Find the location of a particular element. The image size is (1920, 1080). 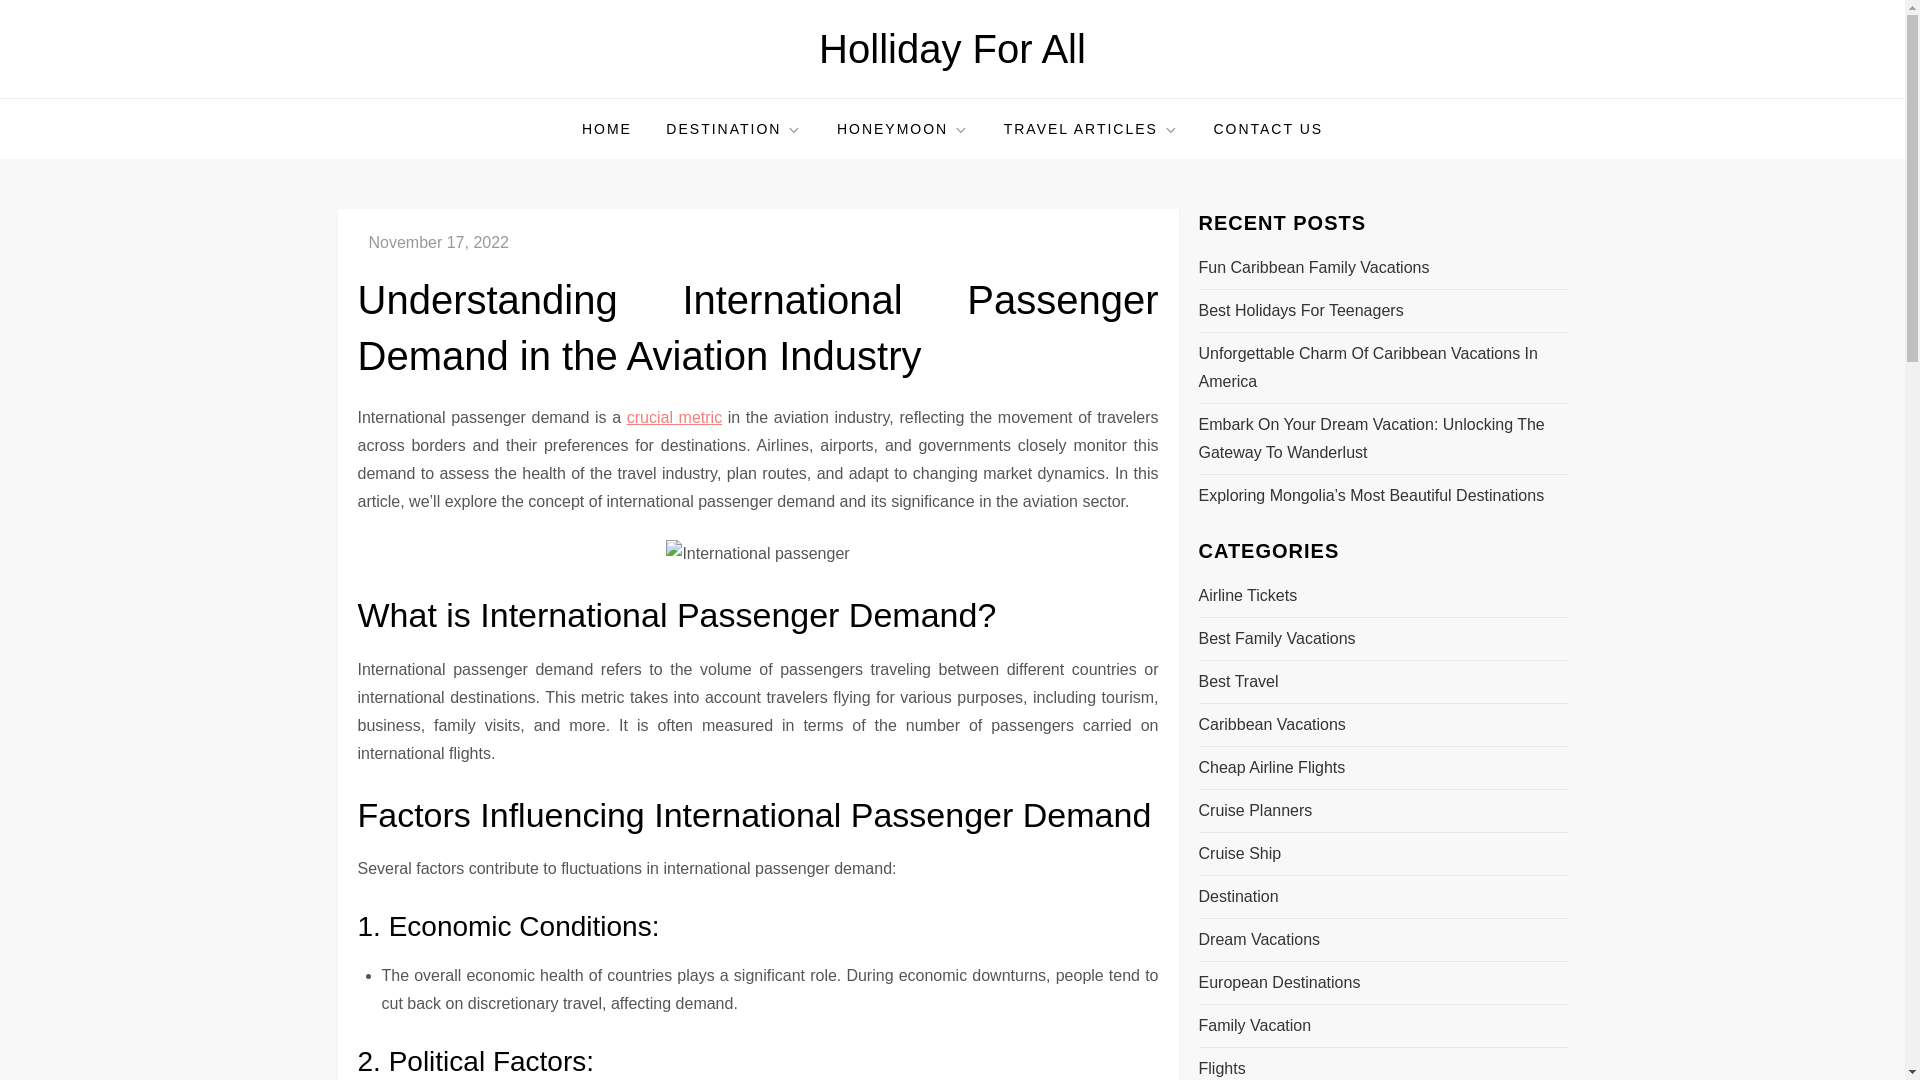

CONTACT US is located at coordinates (1268, 128).